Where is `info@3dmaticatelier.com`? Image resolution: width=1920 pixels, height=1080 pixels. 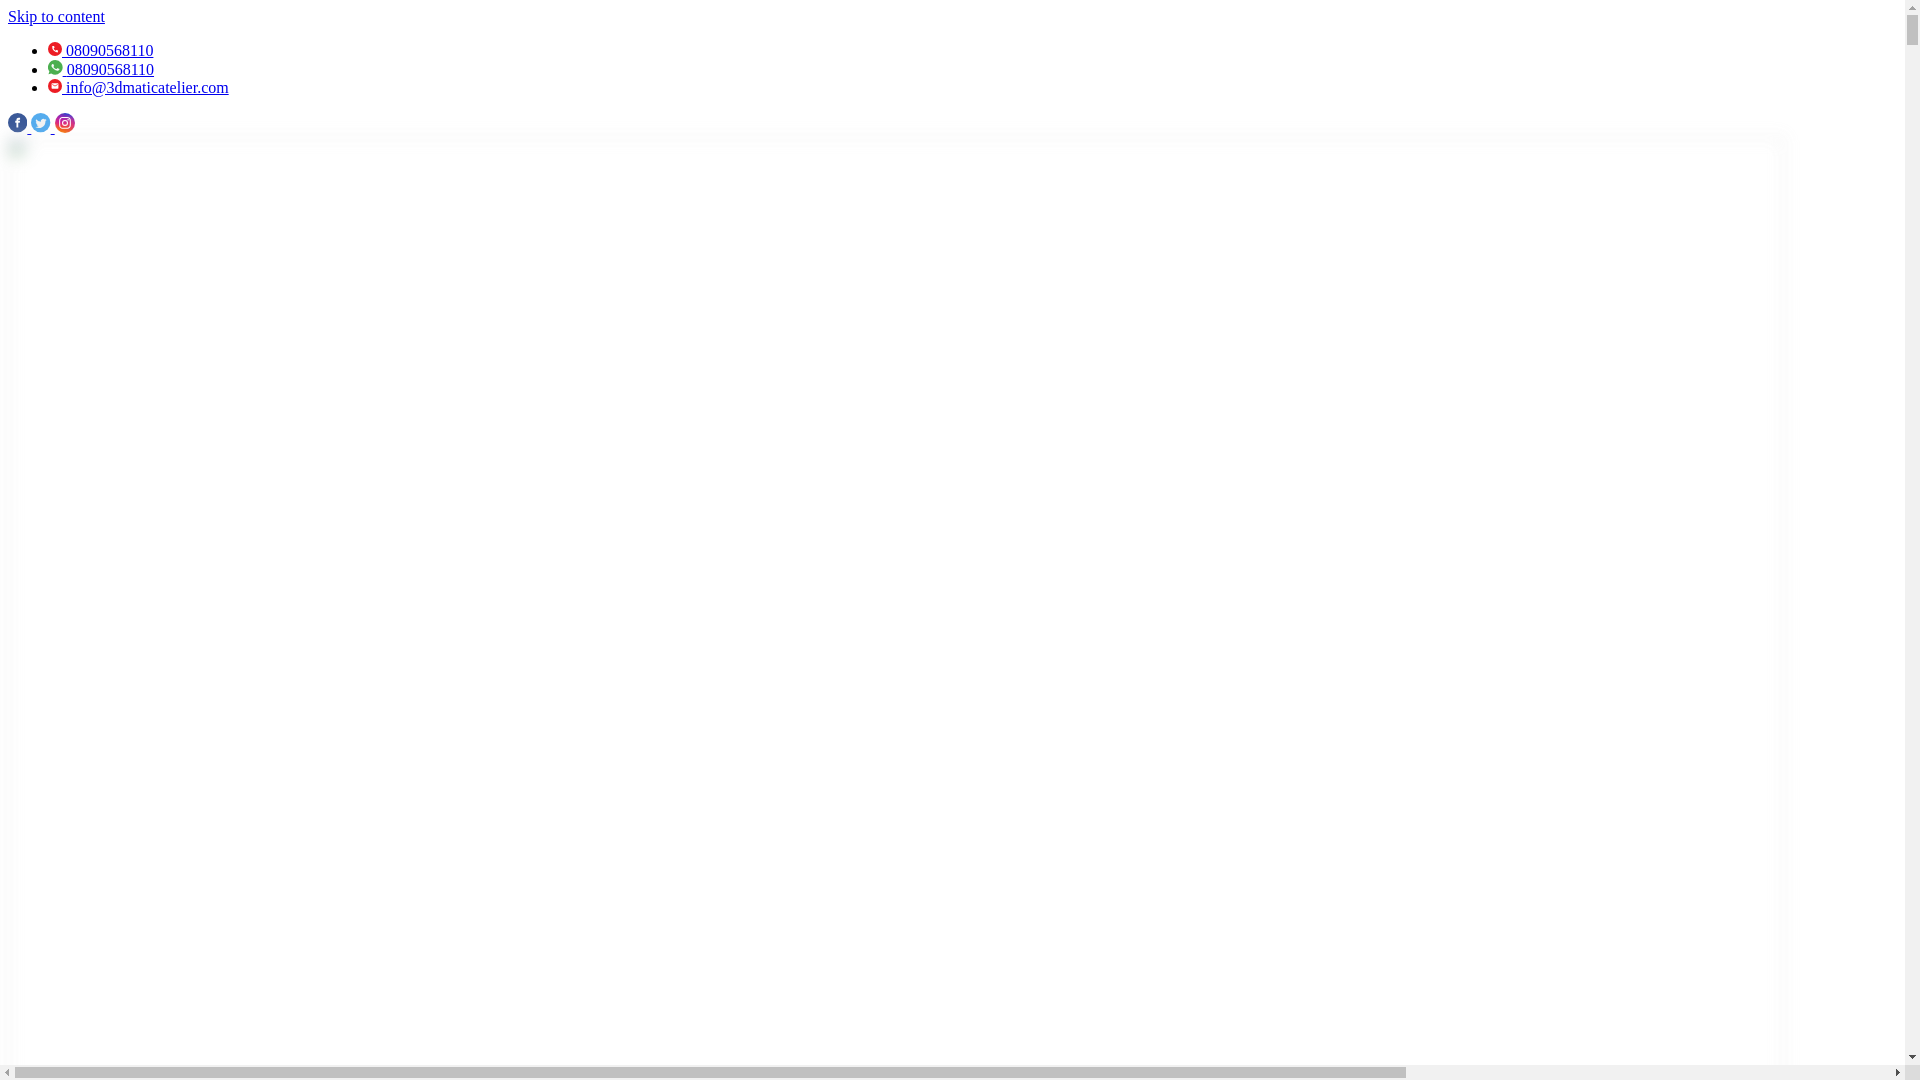 info@3dmaticatelier.com is located at coordinates (138, 88).